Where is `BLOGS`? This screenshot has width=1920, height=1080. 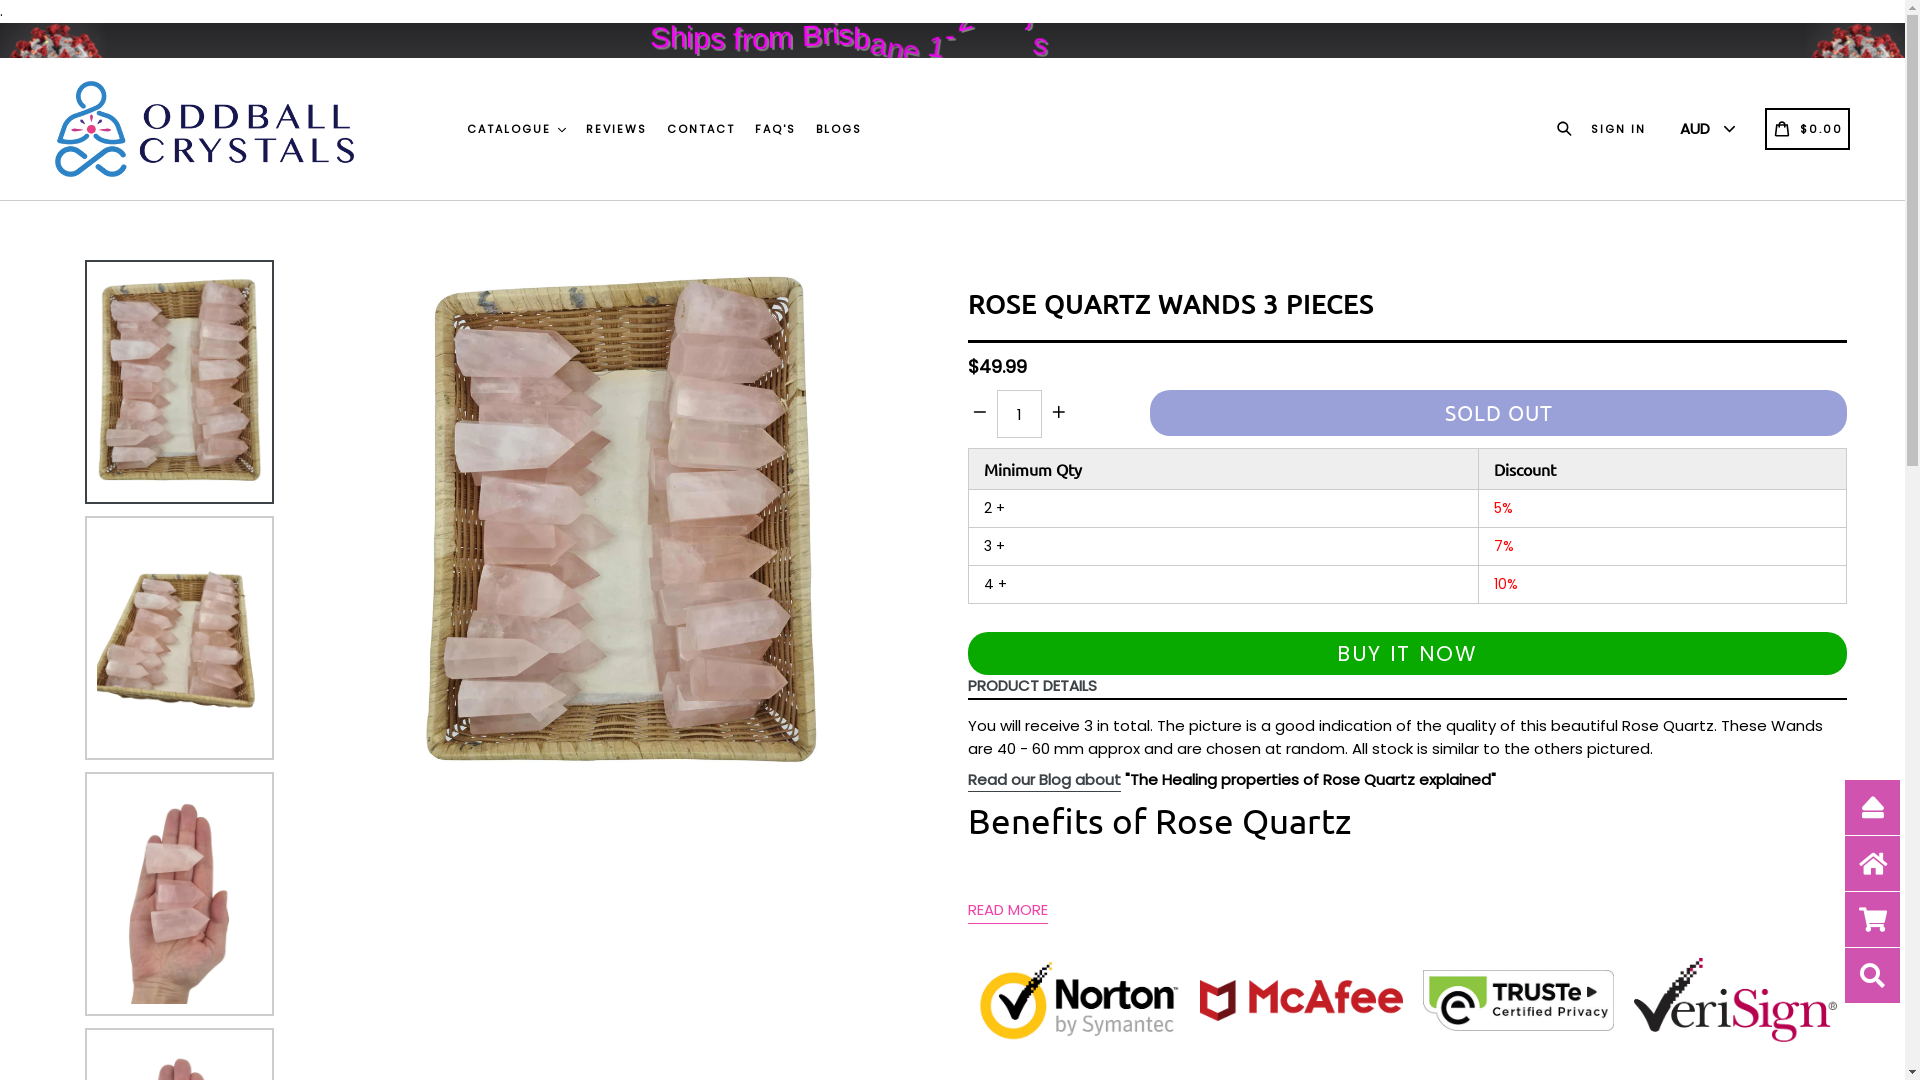
BLOGS is located at coordinates (839, 130).